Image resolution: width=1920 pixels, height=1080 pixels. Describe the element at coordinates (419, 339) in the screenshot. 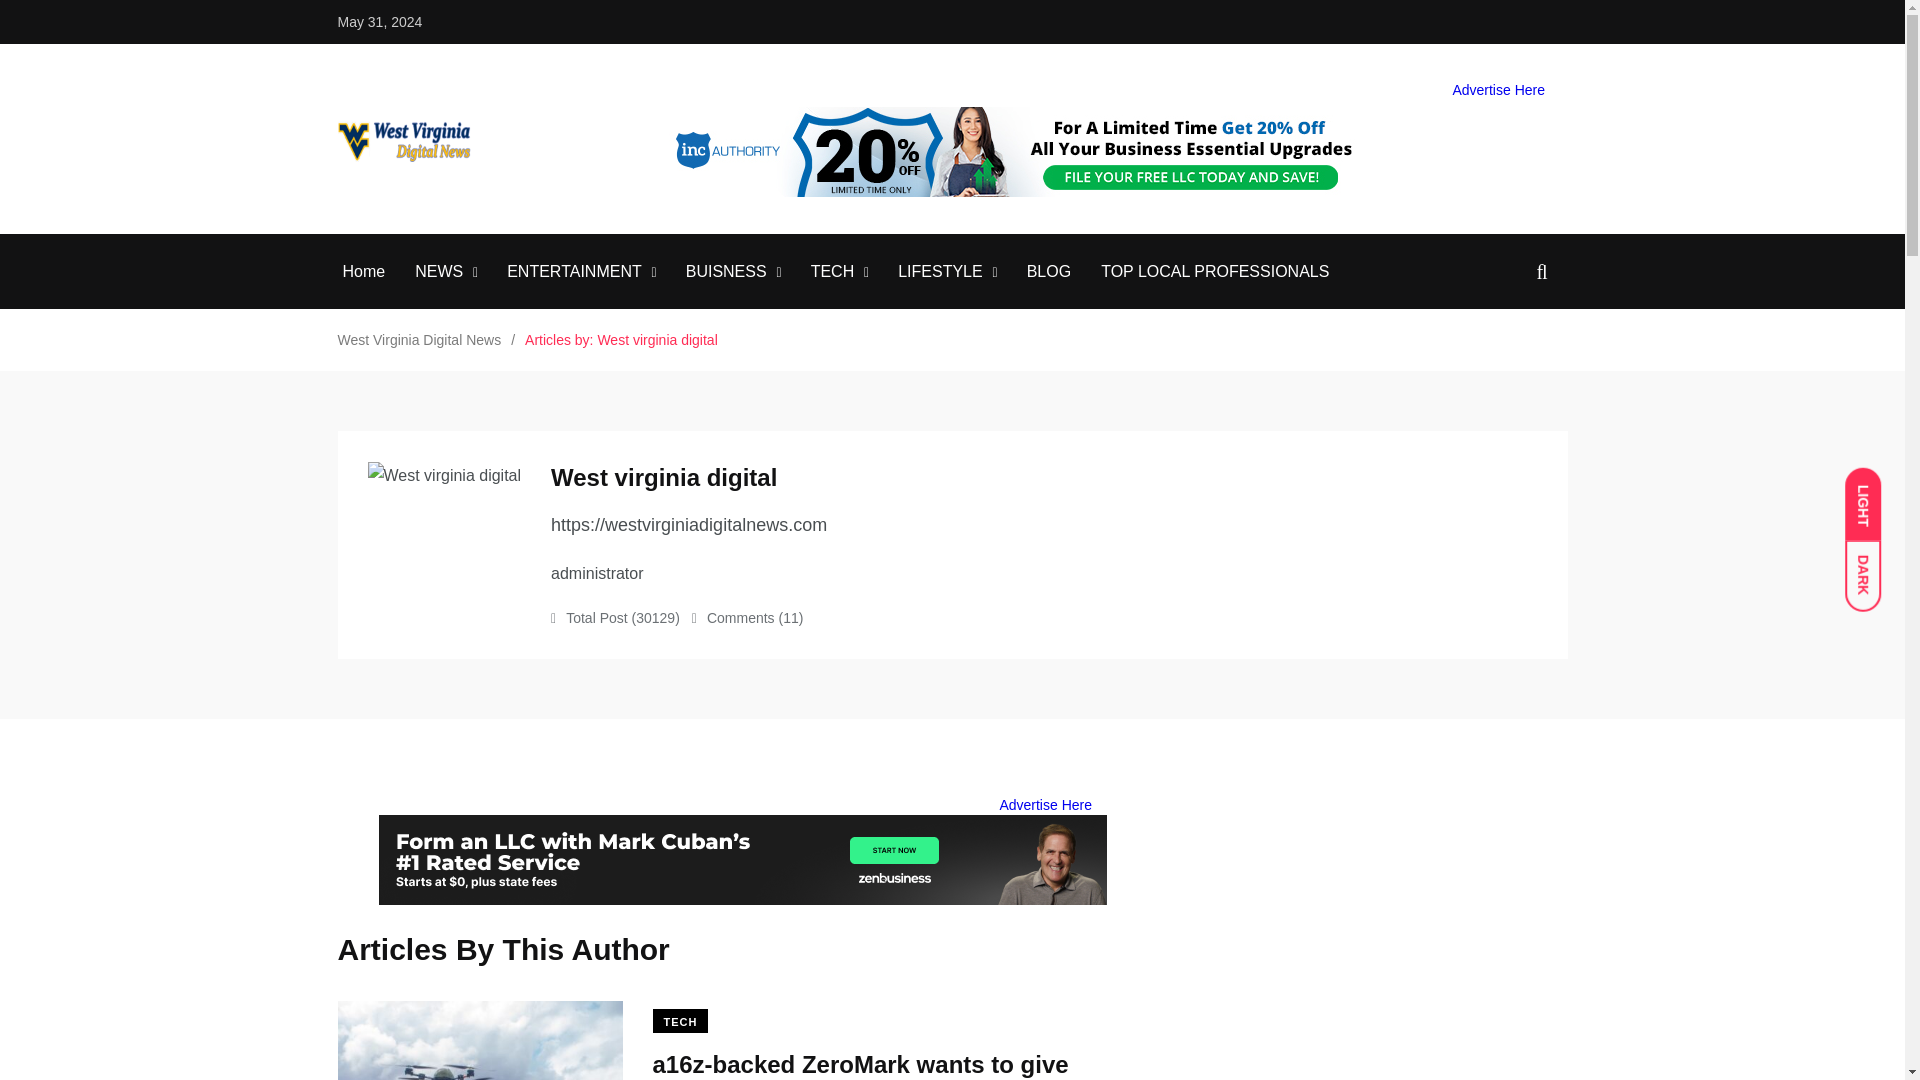

I see `Go to West Virginia Digital News.` at that location.